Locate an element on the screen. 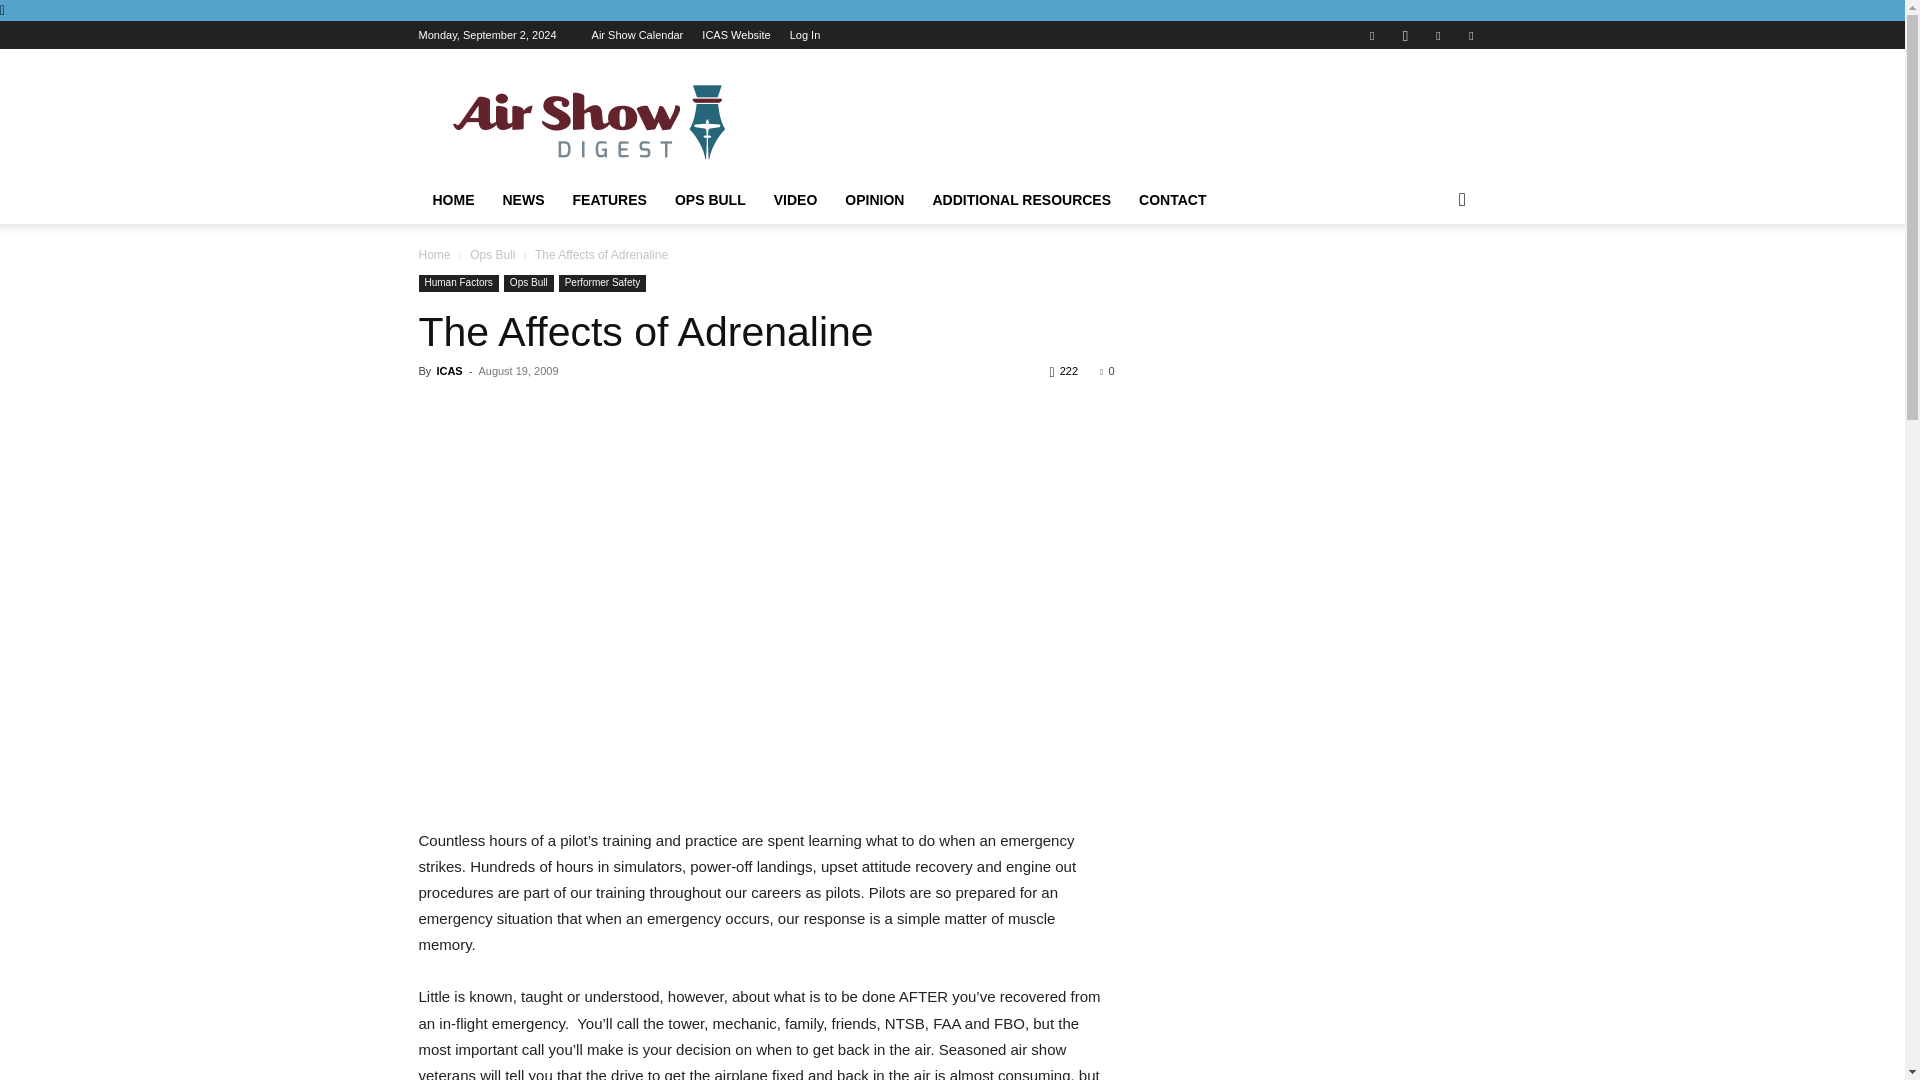 Image resolution: width=1920 pixels, height=1080 pixels. VIDEO is located at coordinates (796, 200).